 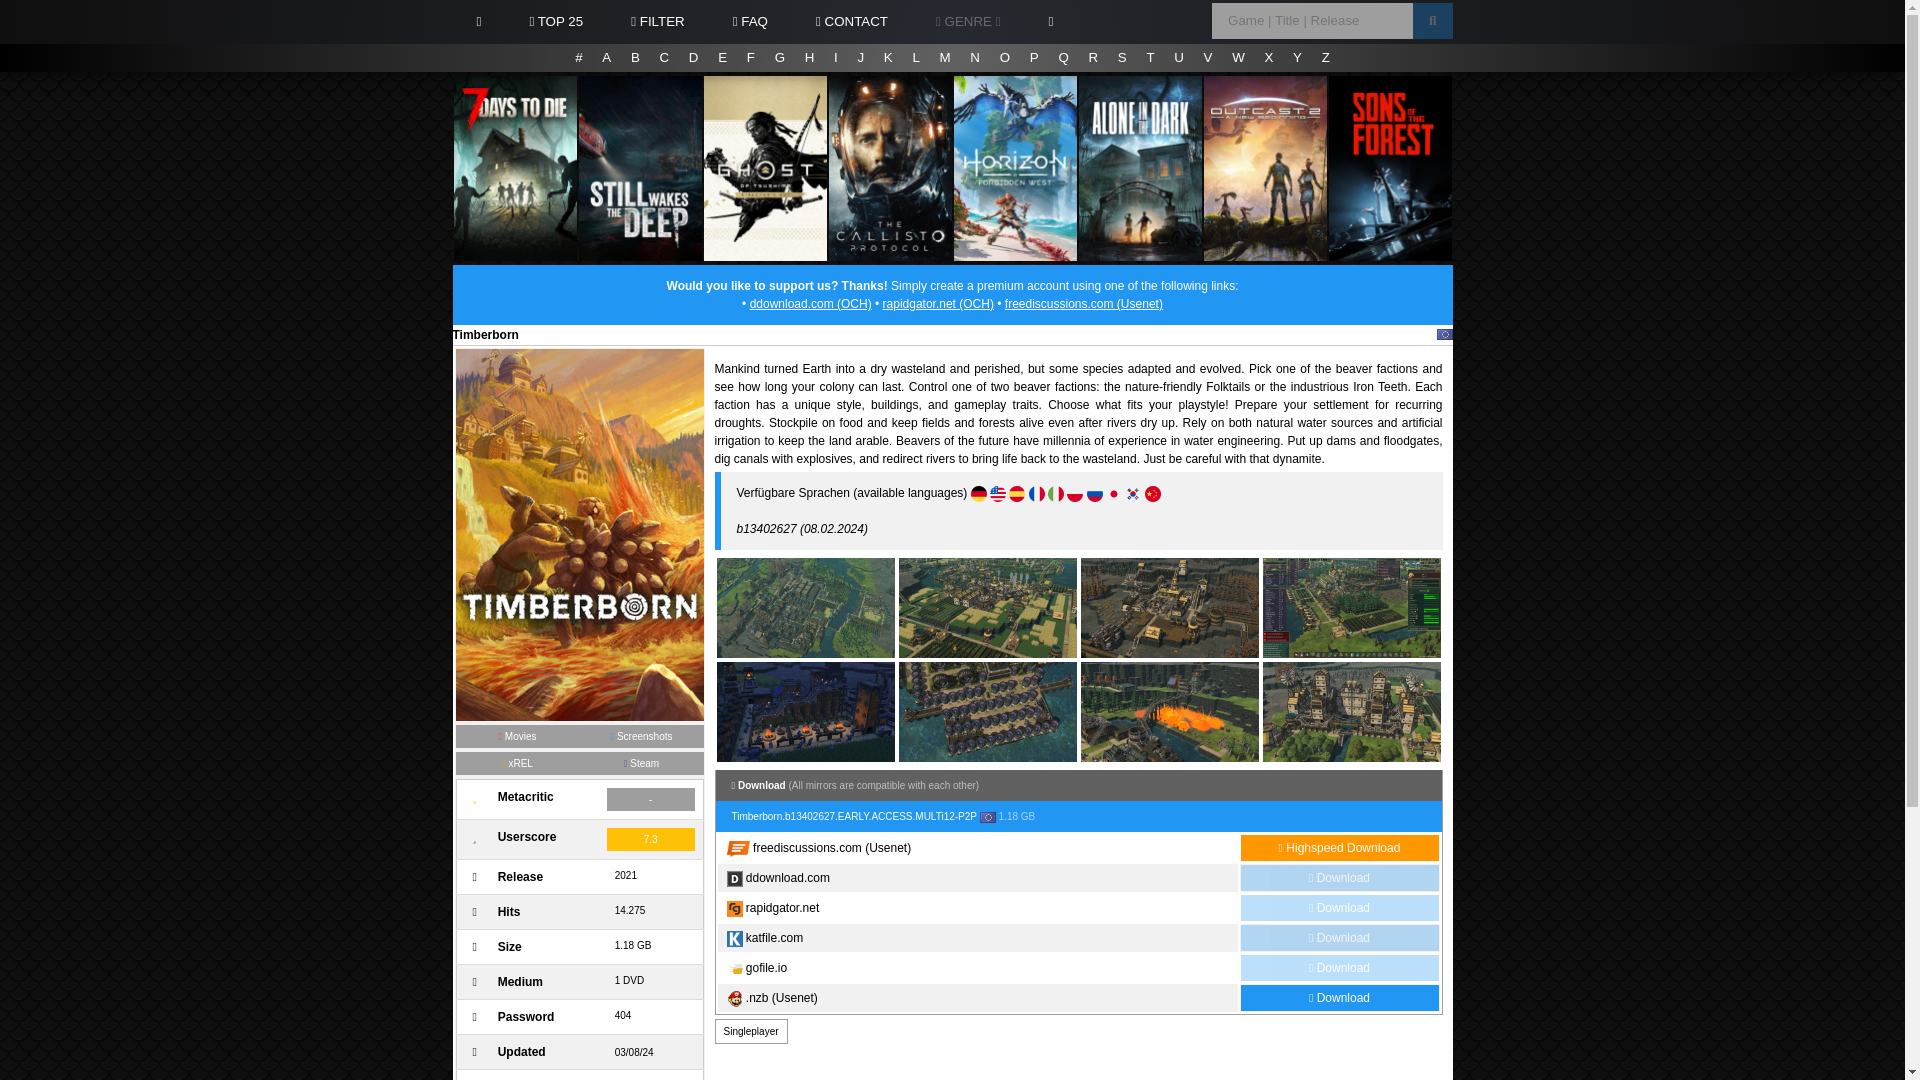 I want to click on Alle Spiele mit G, so click(x=779, y=58).